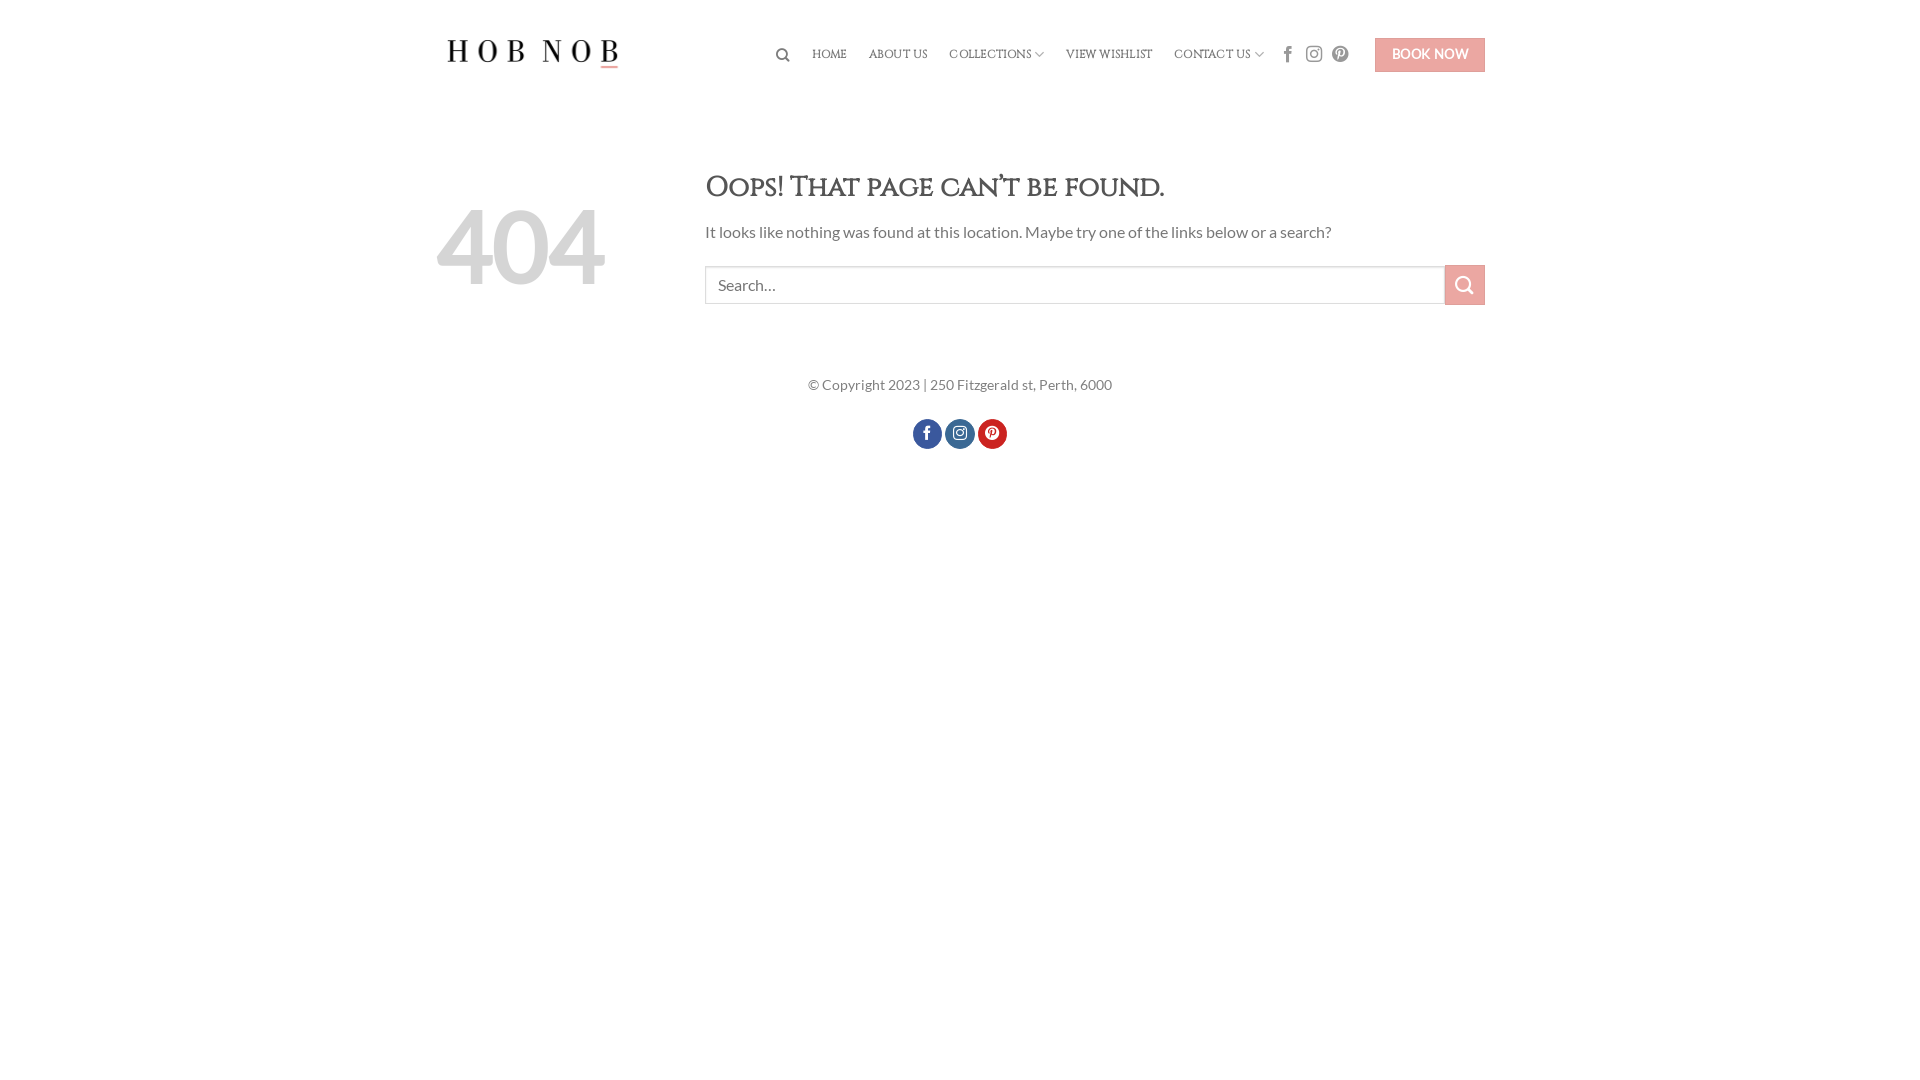 This screenshot has width=1920, height=1080. I want to click on BOOK NOW, so click(1430, 55).